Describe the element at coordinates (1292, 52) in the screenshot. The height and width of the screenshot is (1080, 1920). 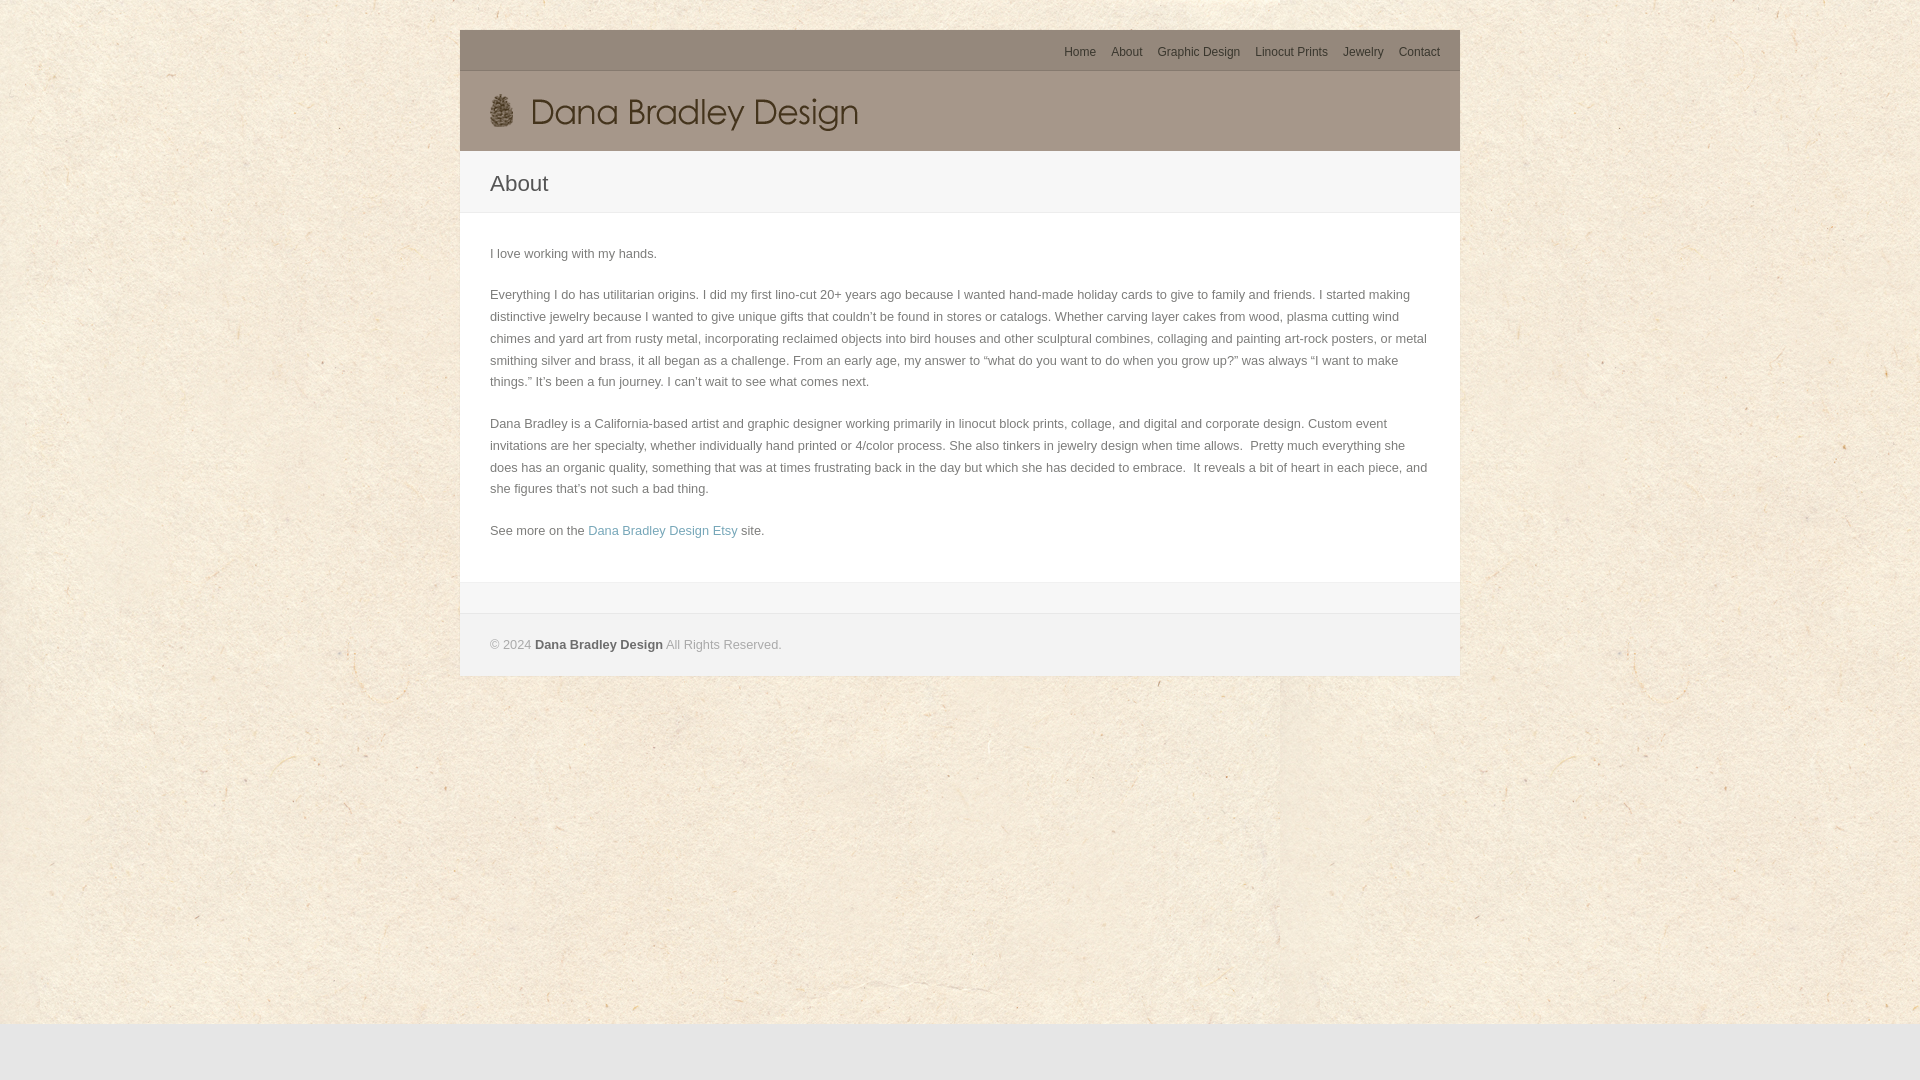
I see `Linocut Prints` at that location.